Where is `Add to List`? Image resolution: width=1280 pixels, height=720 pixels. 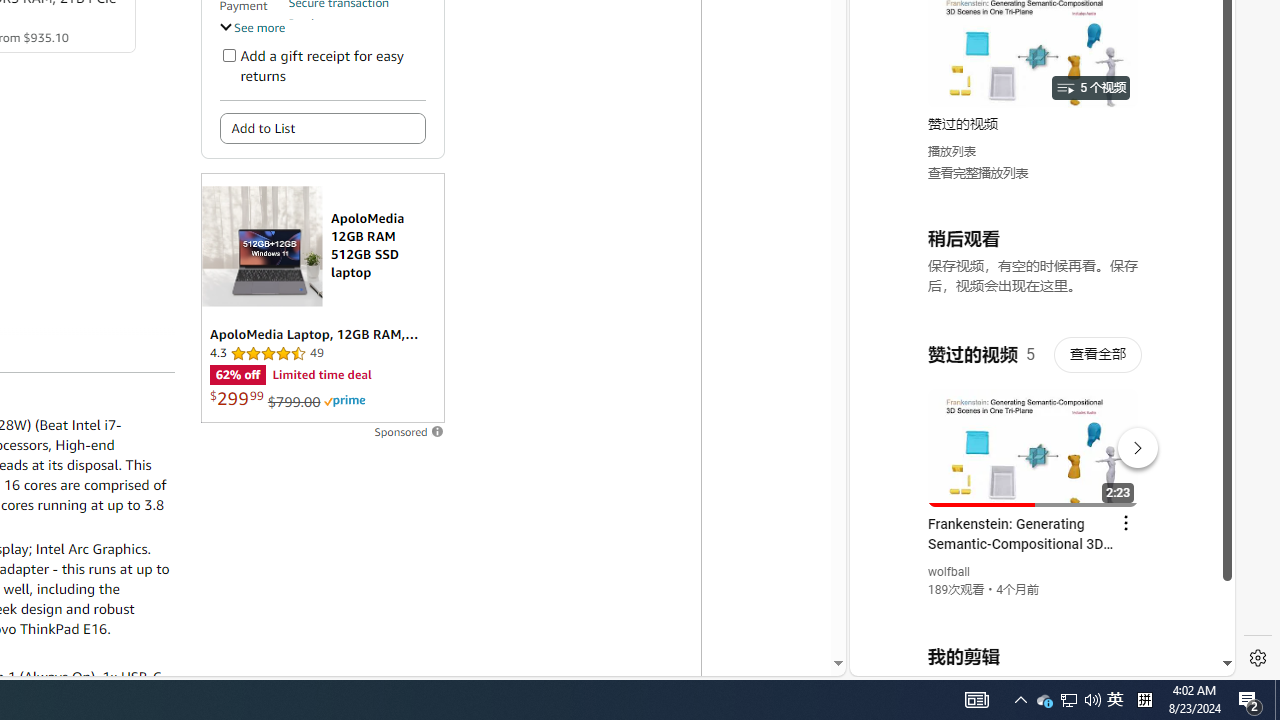
Add to List is located at coordinates (322, 128).